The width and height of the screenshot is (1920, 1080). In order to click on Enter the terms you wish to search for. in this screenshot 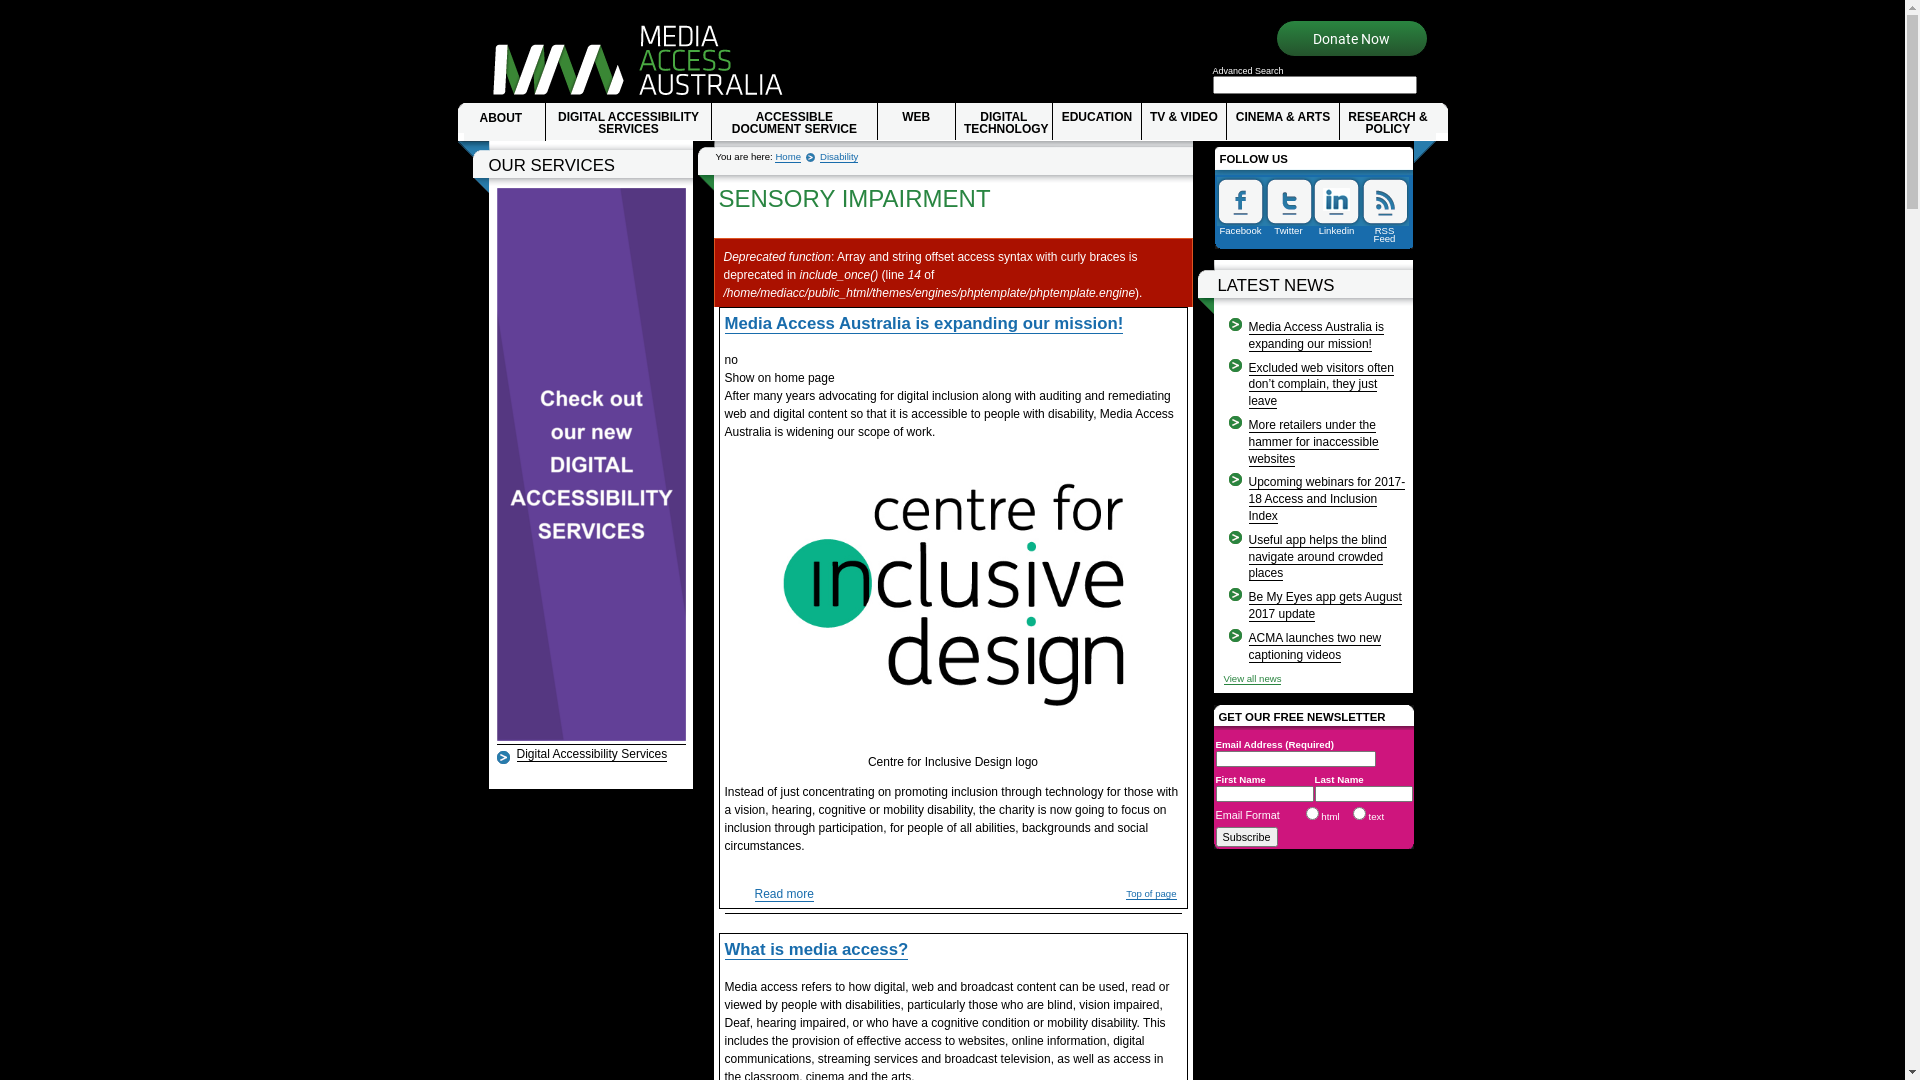, I will do `click(1314, 85)`.